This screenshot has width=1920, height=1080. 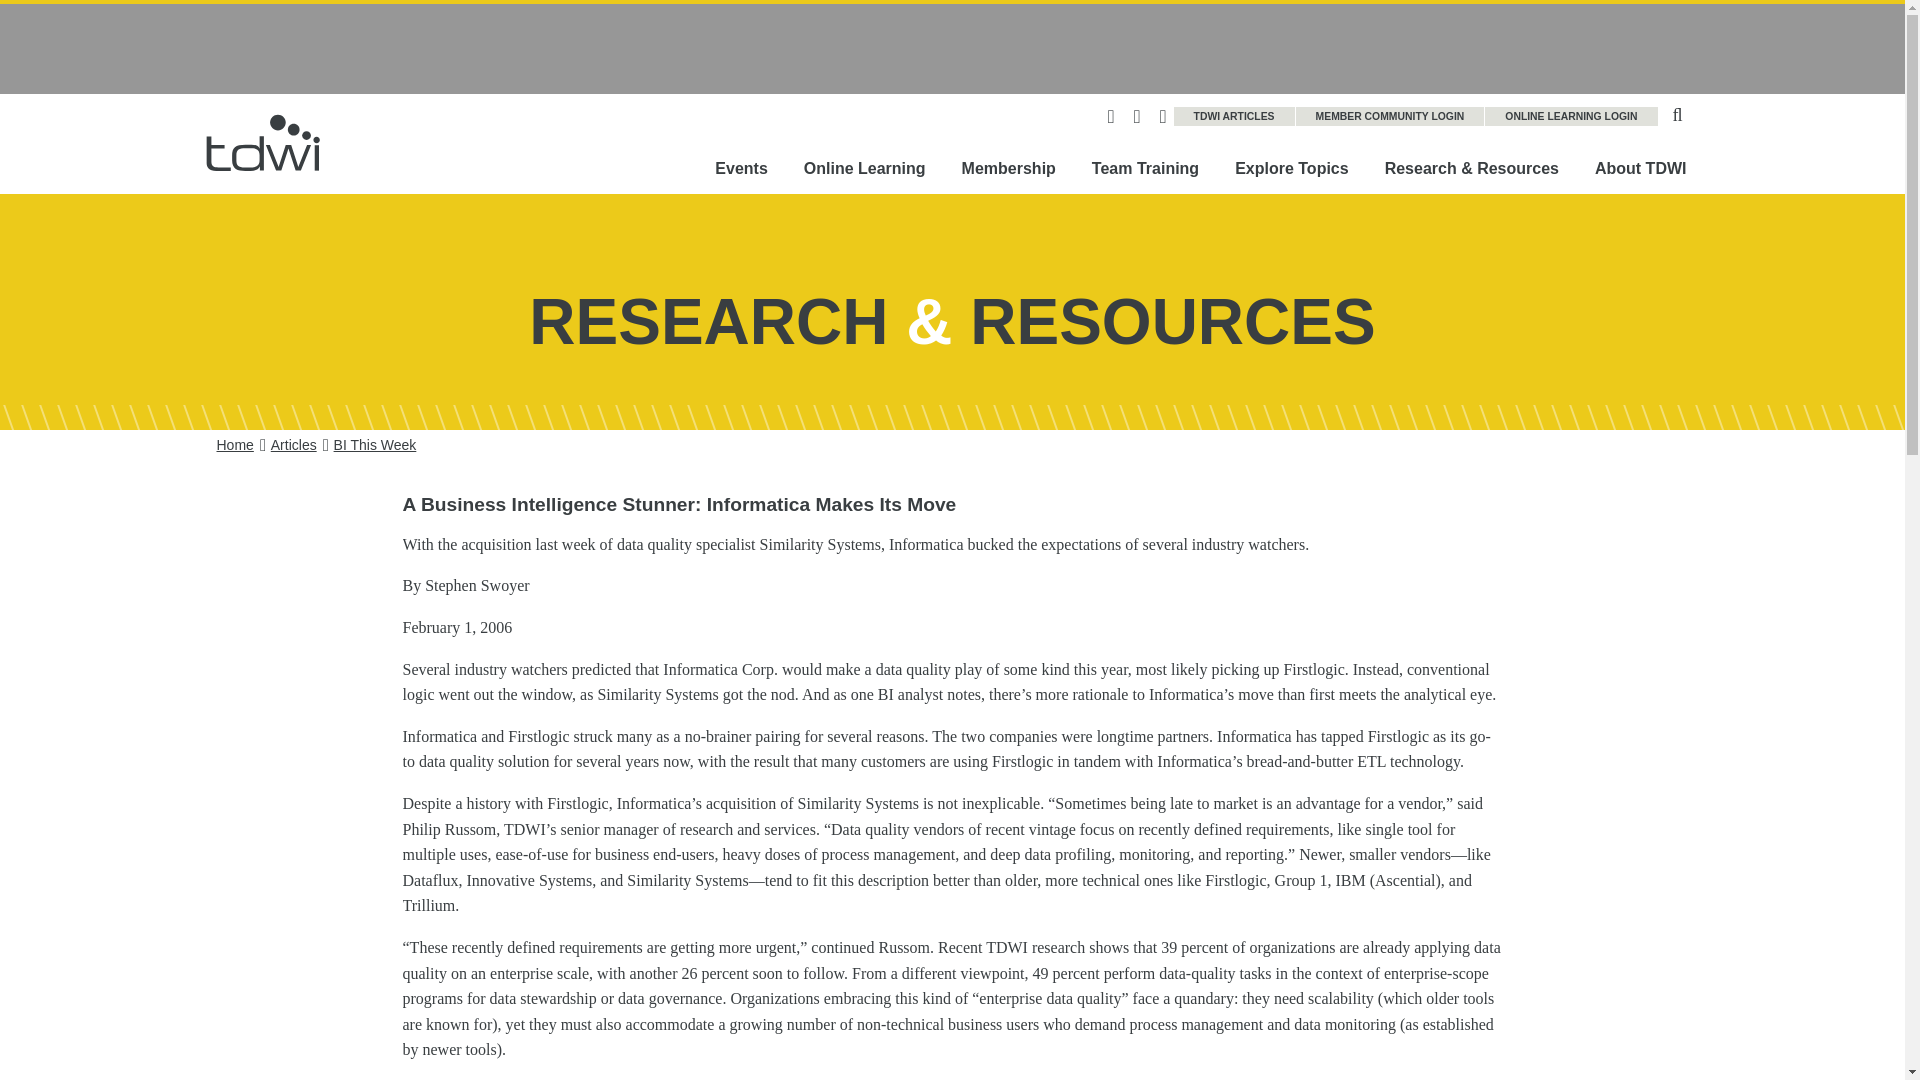 I want to click on Events, so click(x=741, y=168).